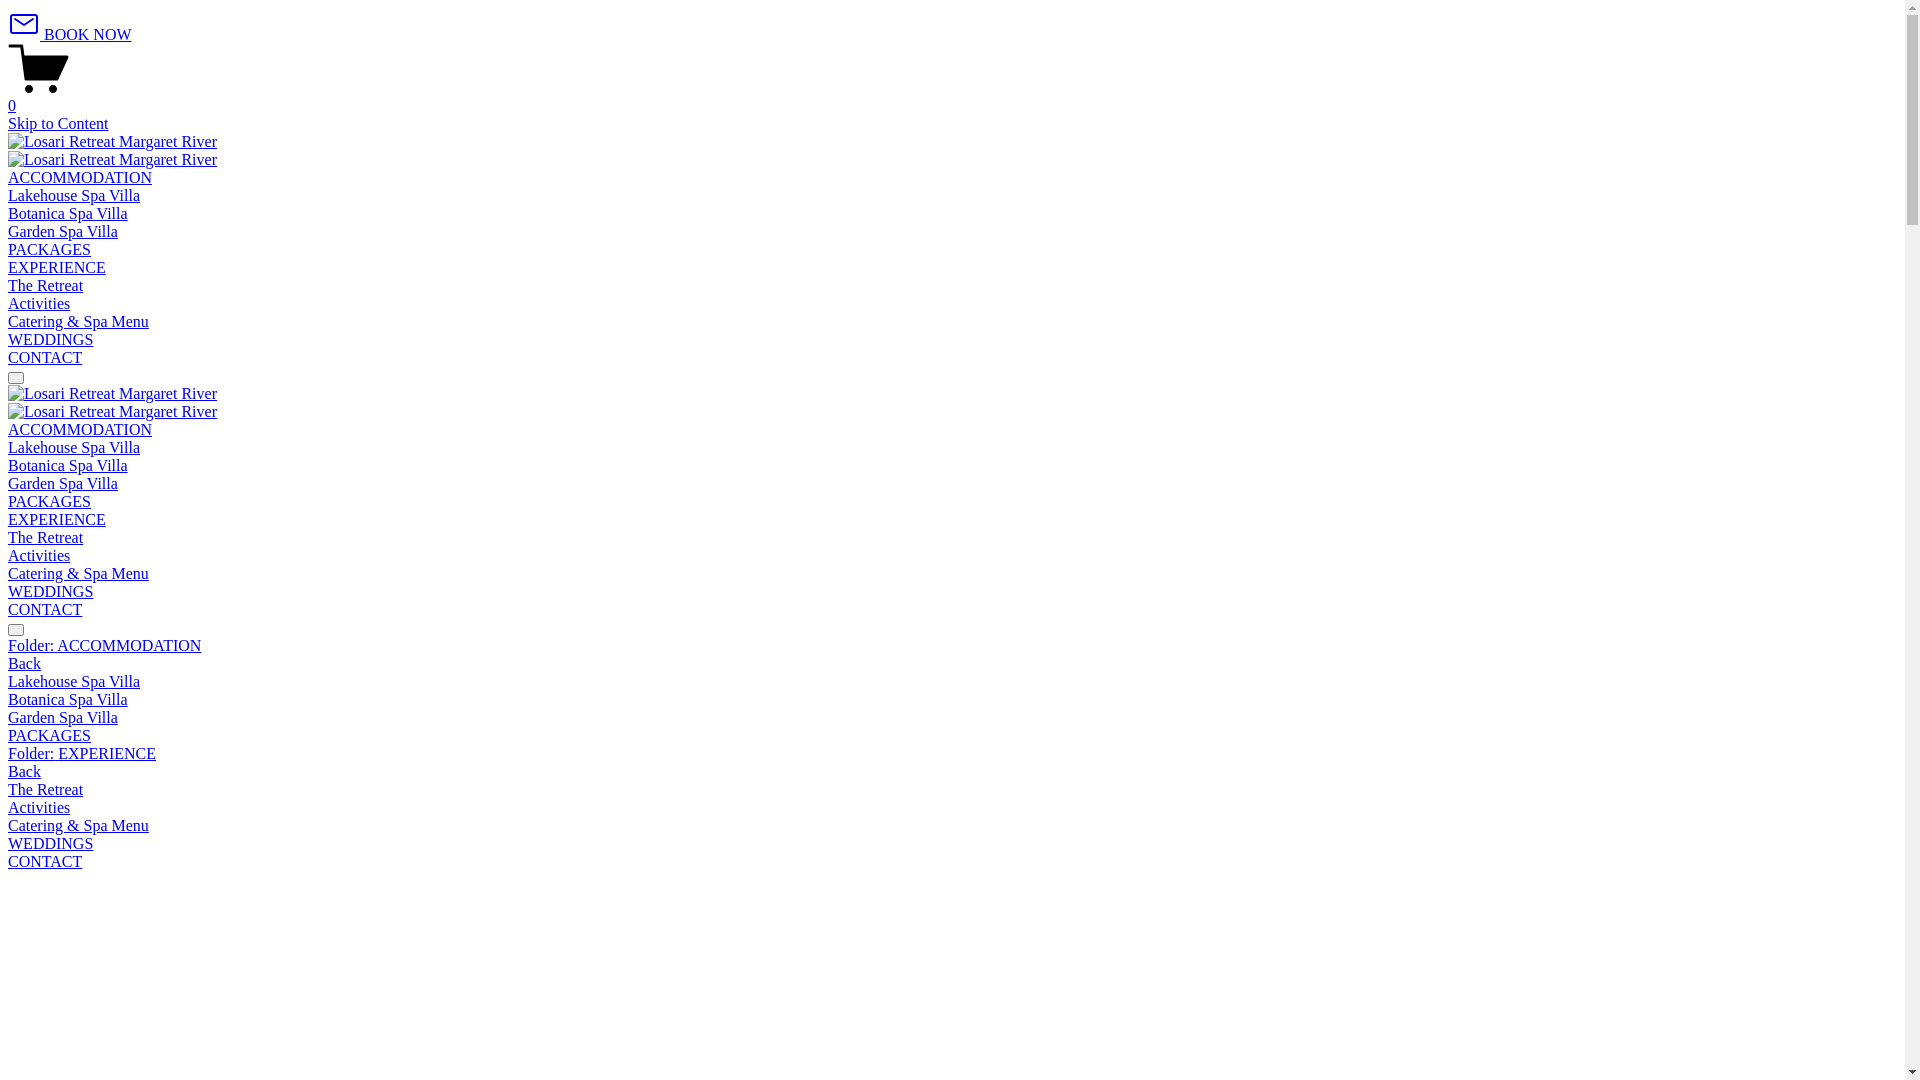 This screenshot has height=1080, width=1920. What do you see at coordinates (70, 34) in the screenshot?
I see `BOOK NOW` at bounding box center [70, 34].